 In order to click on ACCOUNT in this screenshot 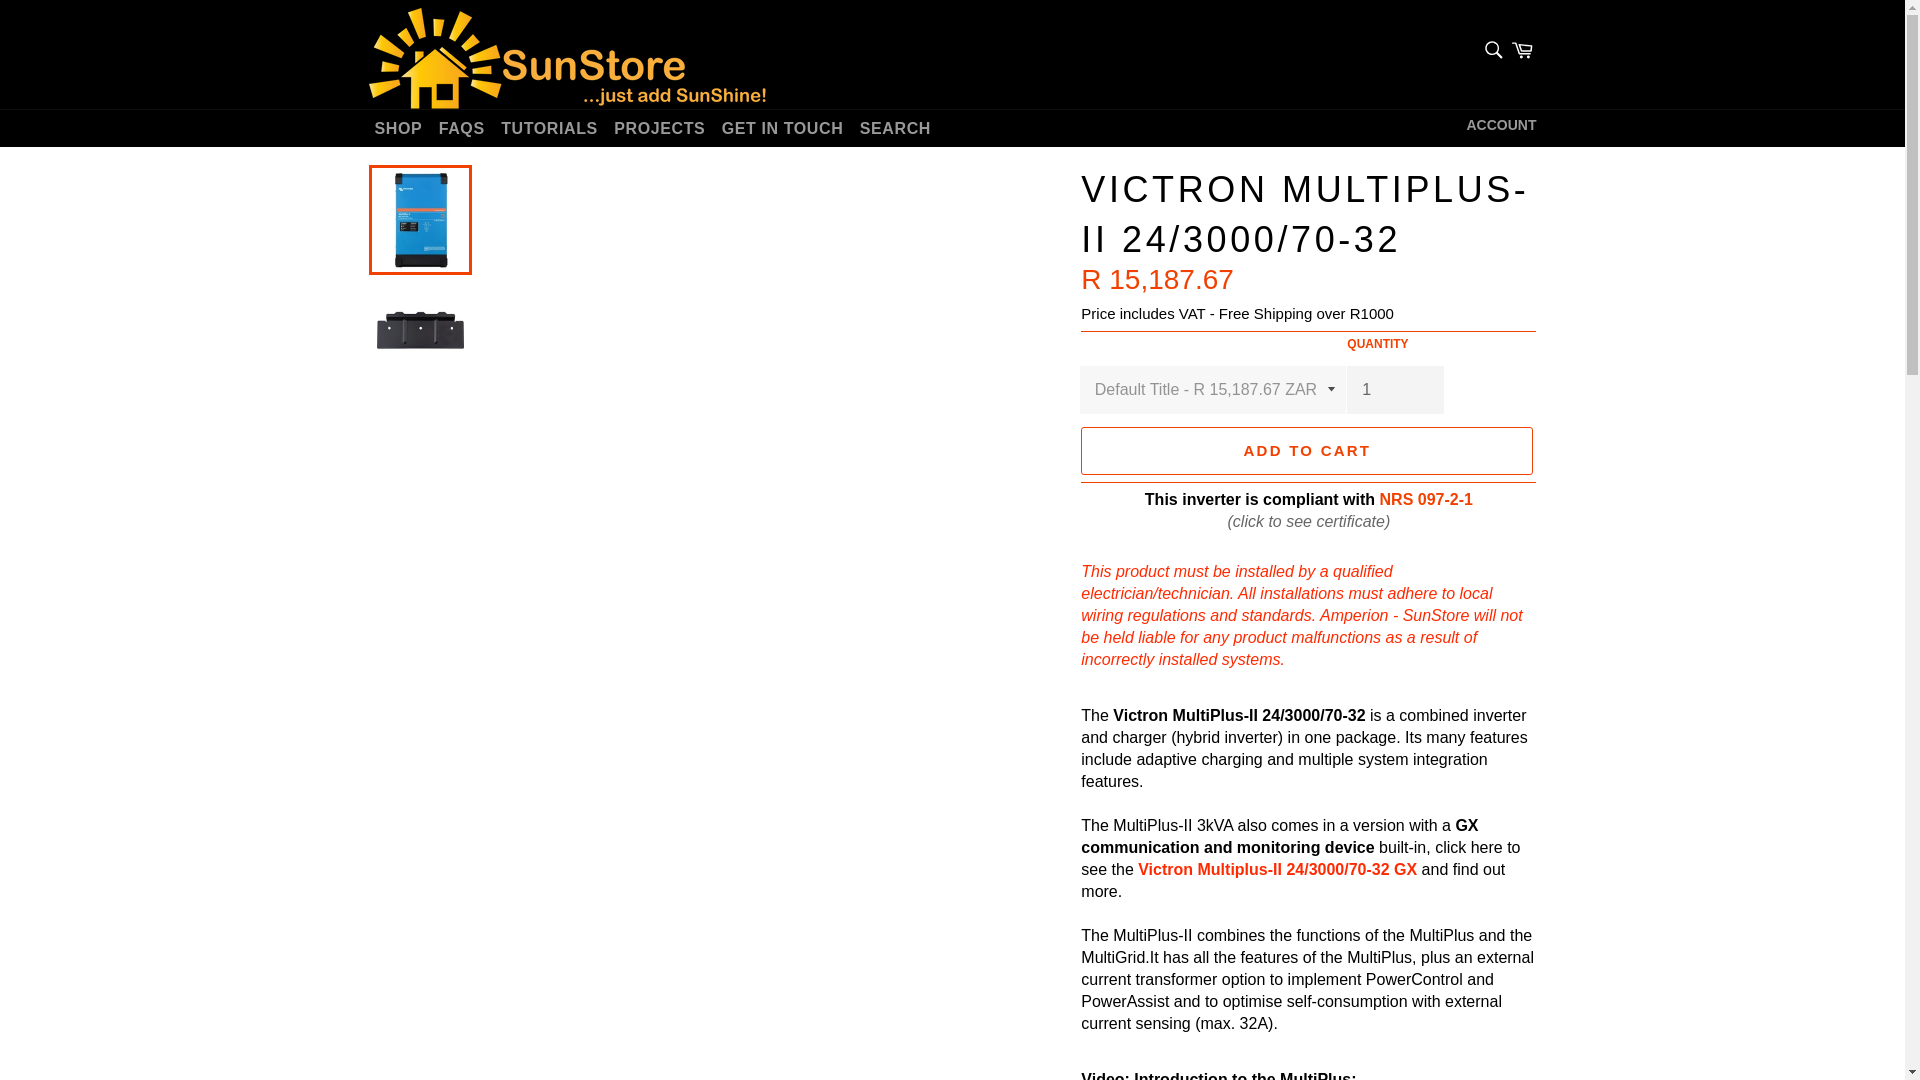, I will do `click(1501, 126)`.